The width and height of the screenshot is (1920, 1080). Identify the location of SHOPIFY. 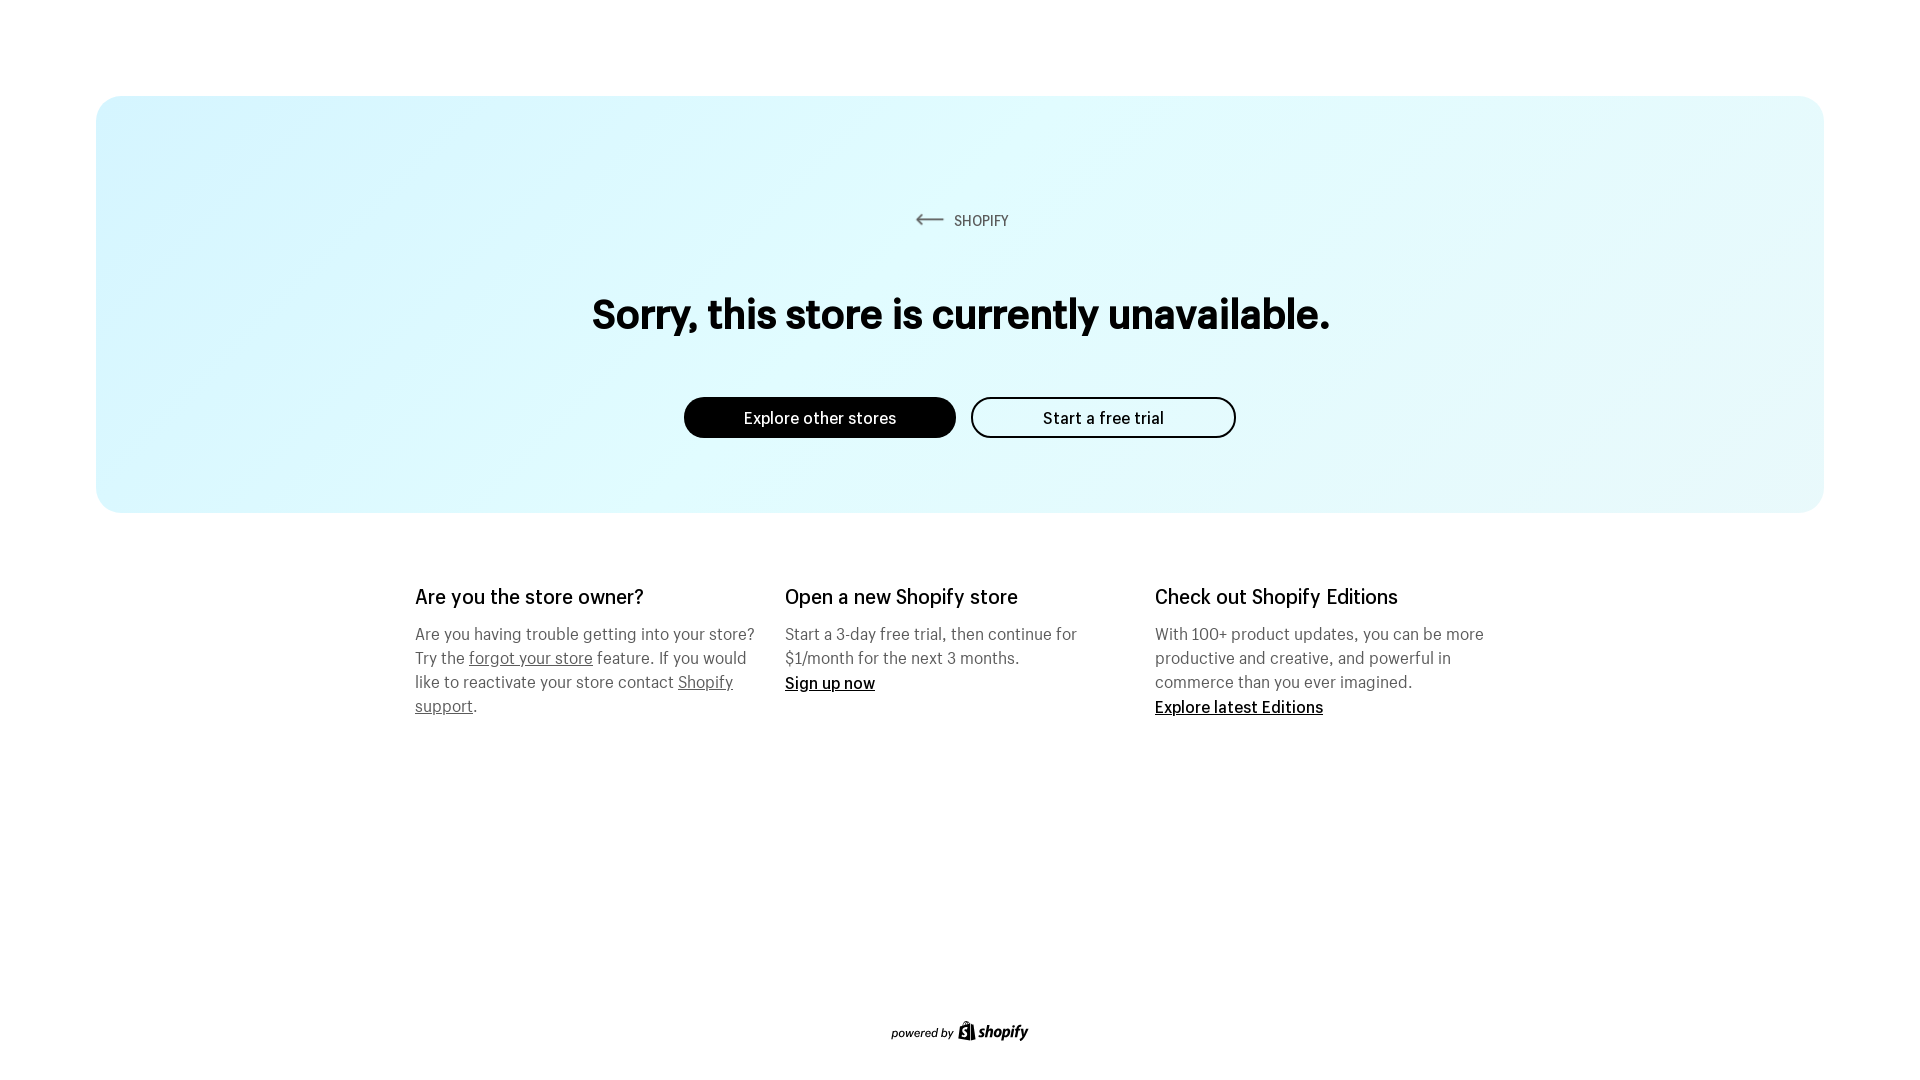
(960, 220).